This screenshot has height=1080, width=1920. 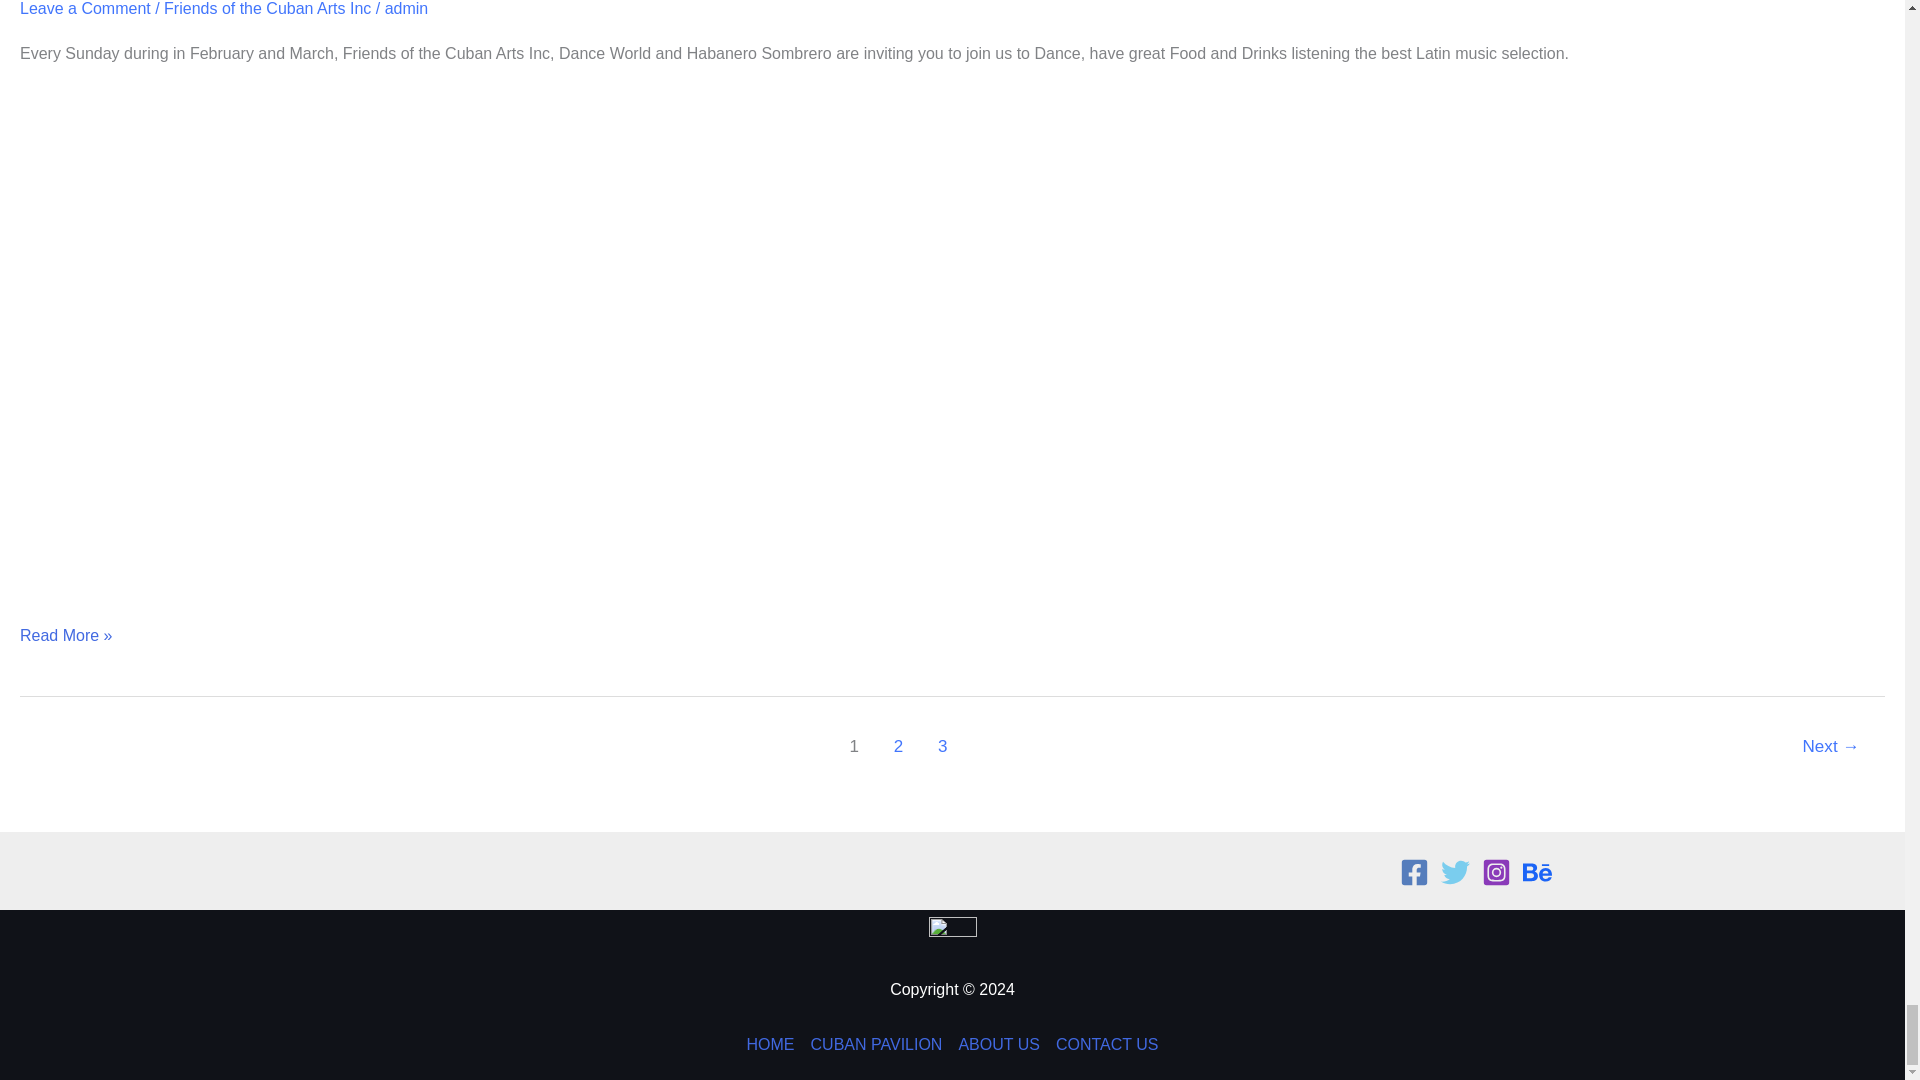 What do you see at coordinates (406, 8) in the screenshot?
I see `View all posts by admin` at bounding box center [406, 8].